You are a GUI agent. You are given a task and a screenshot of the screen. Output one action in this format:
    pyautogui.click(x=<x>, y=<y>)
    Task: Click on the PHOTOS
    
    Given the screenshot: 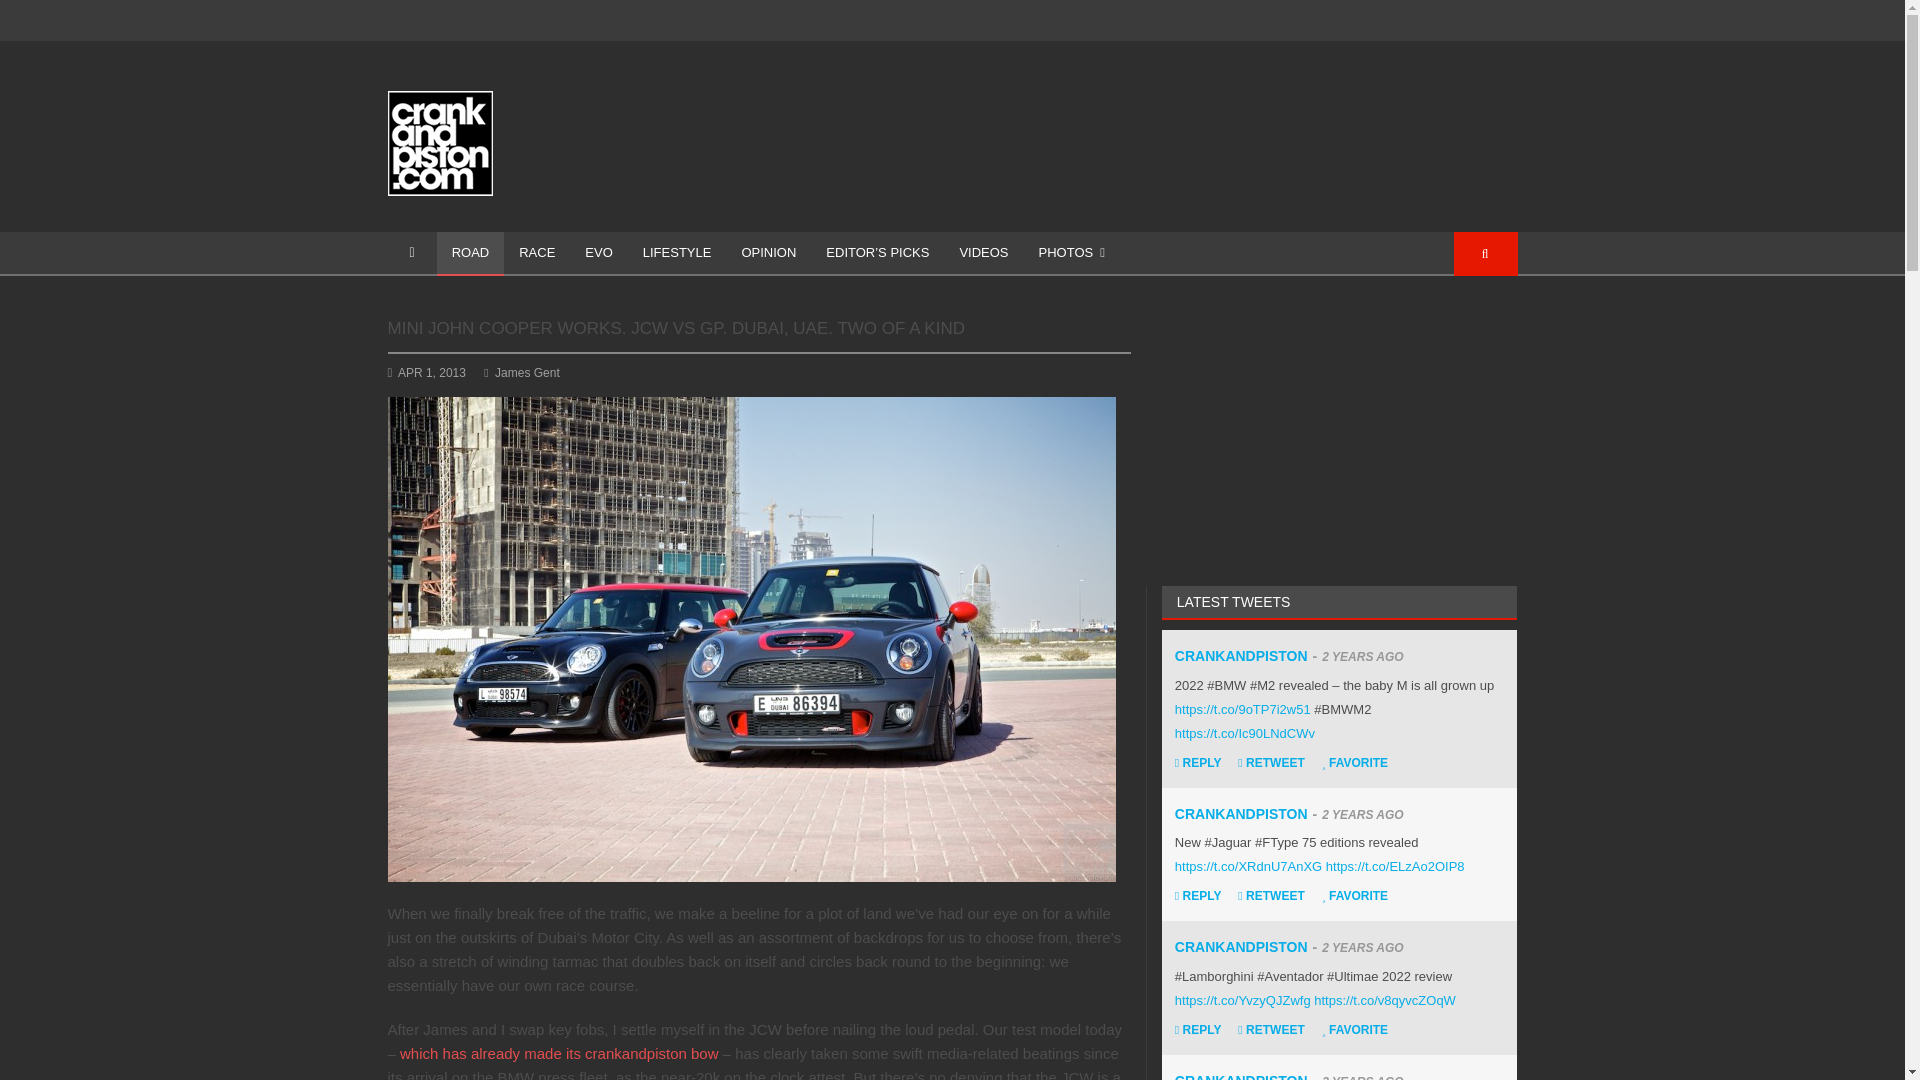 What is the action you would take?
    pyautogui.click(x=1071, y=254)
    